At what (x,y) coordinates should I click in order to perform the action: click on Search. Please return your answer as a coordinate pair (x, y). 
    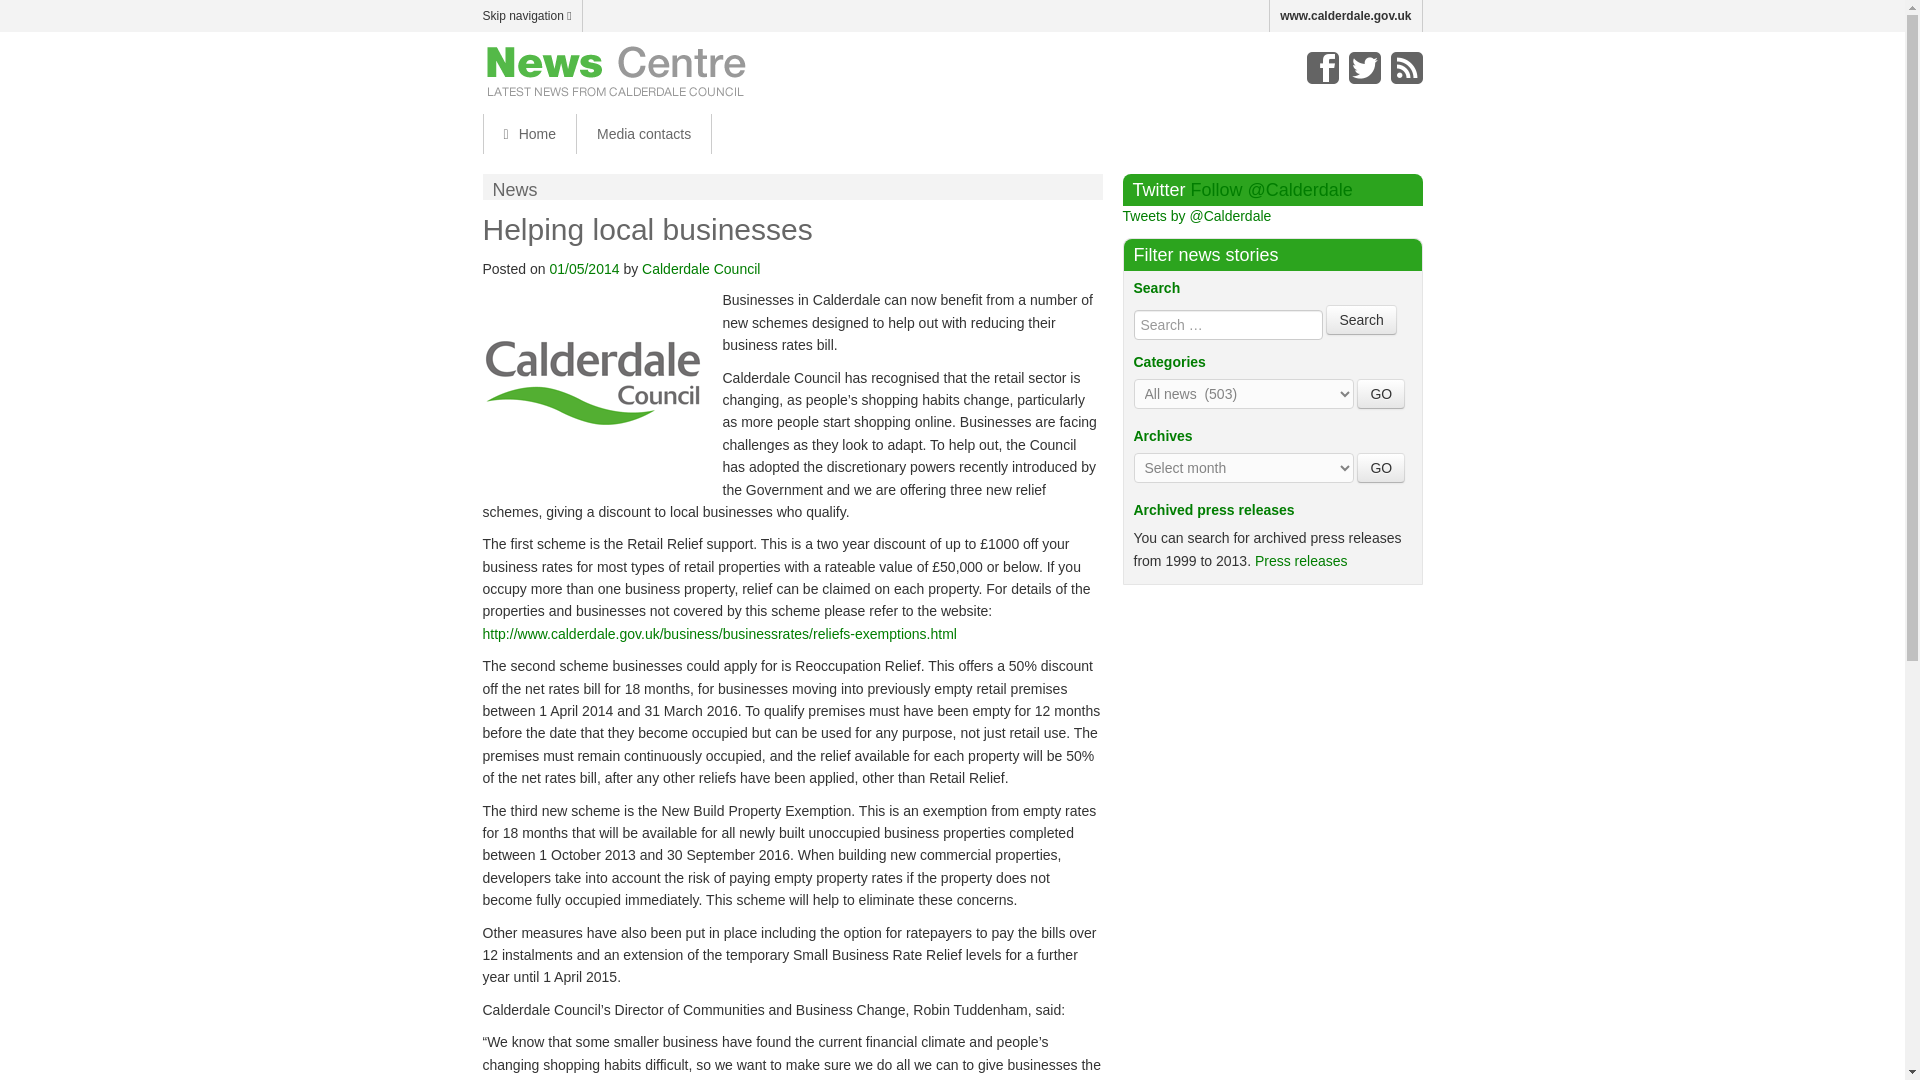
    Looking at the image, I should click on (1360, 319).